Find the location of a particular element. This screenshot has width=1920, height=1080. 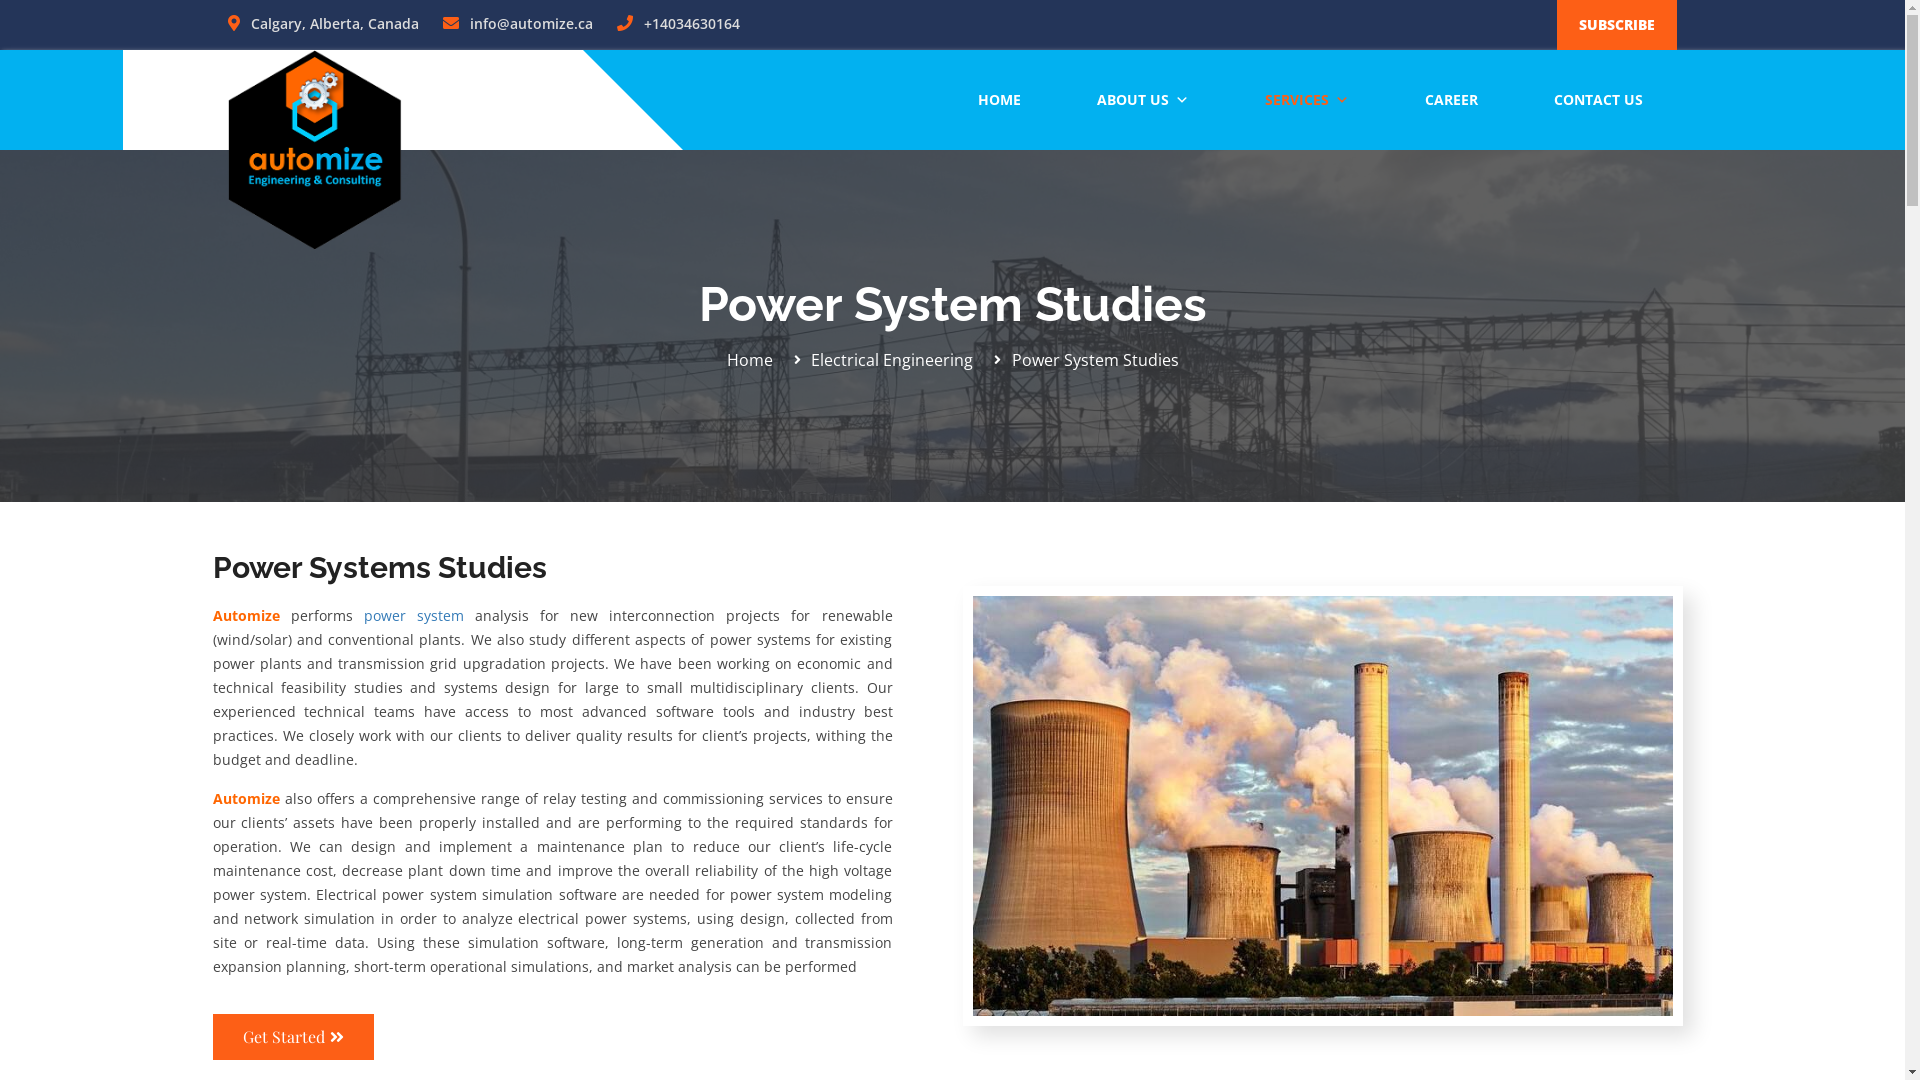

info@automize.ca is located at coordinates (517, 24).